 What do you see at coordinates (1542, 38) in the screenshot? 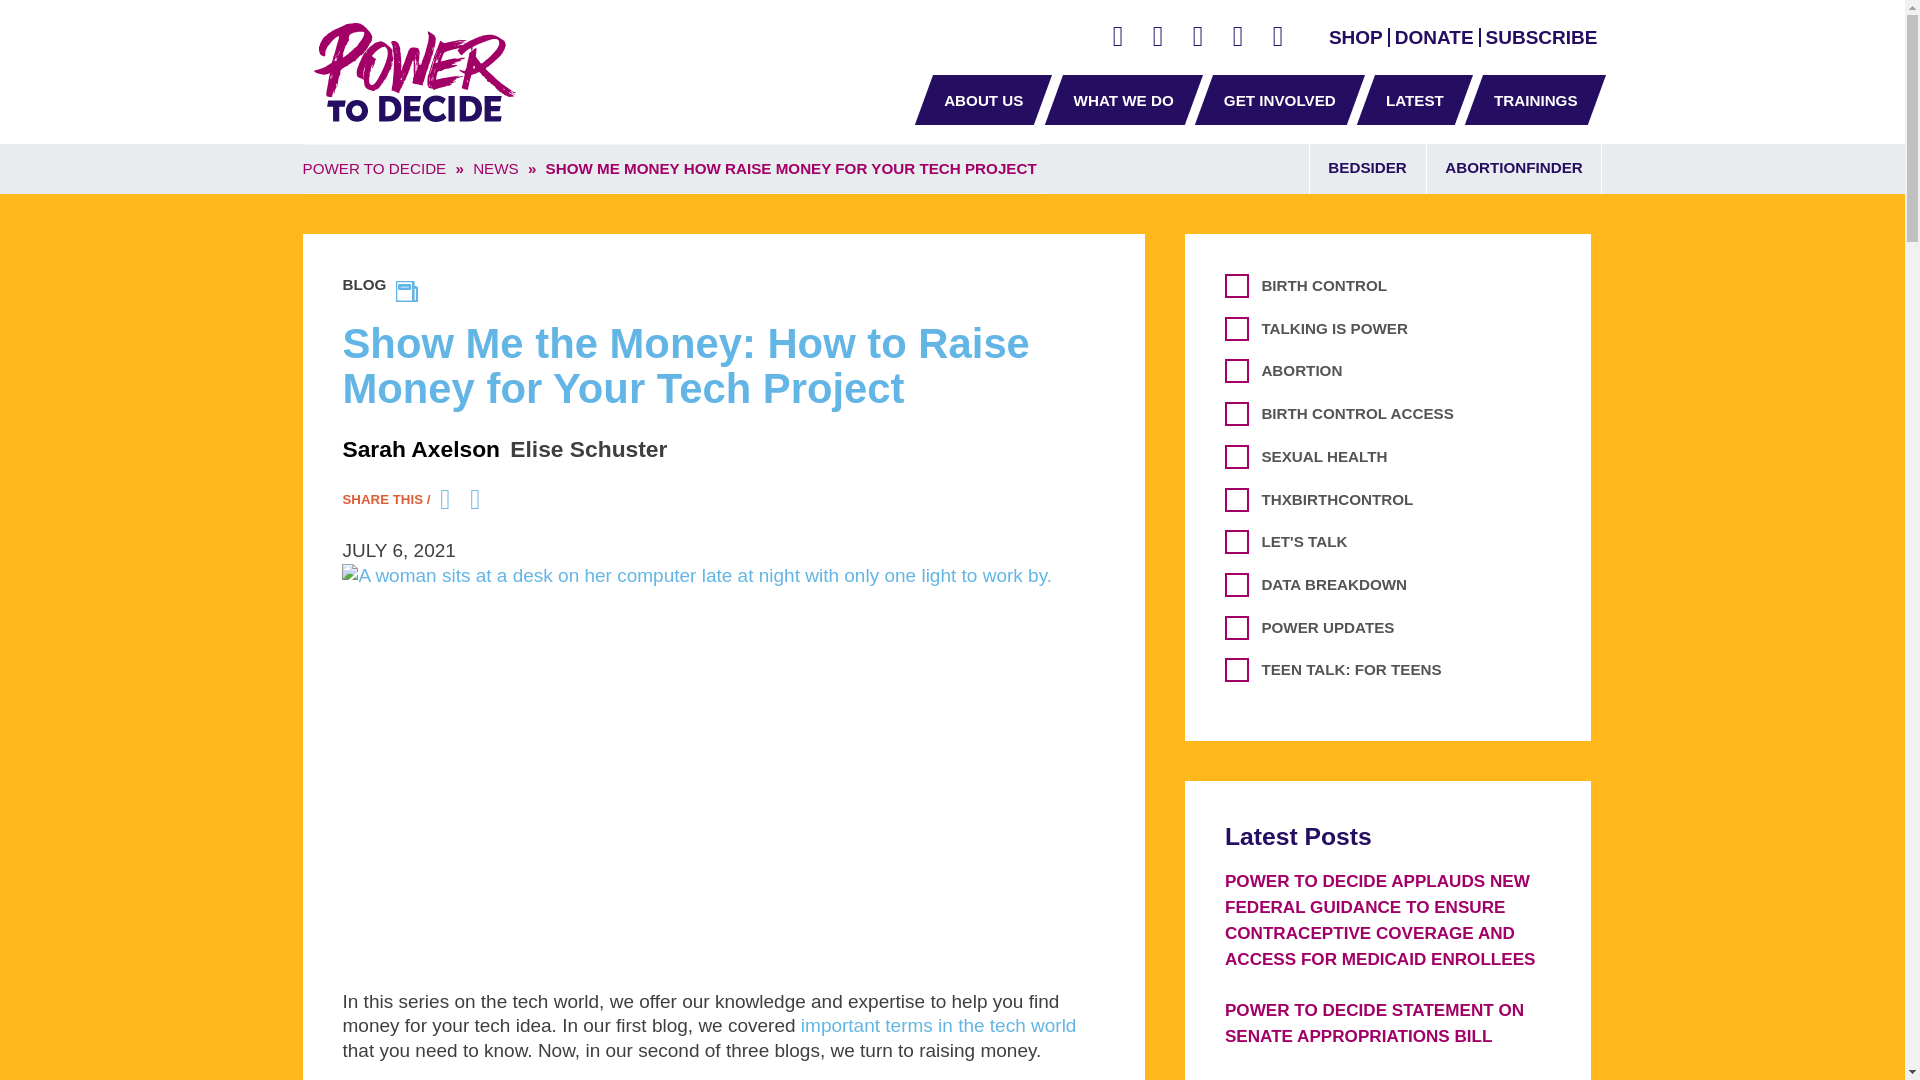
I see `SUBSCRIBE` at bounding box center [1542, 38].